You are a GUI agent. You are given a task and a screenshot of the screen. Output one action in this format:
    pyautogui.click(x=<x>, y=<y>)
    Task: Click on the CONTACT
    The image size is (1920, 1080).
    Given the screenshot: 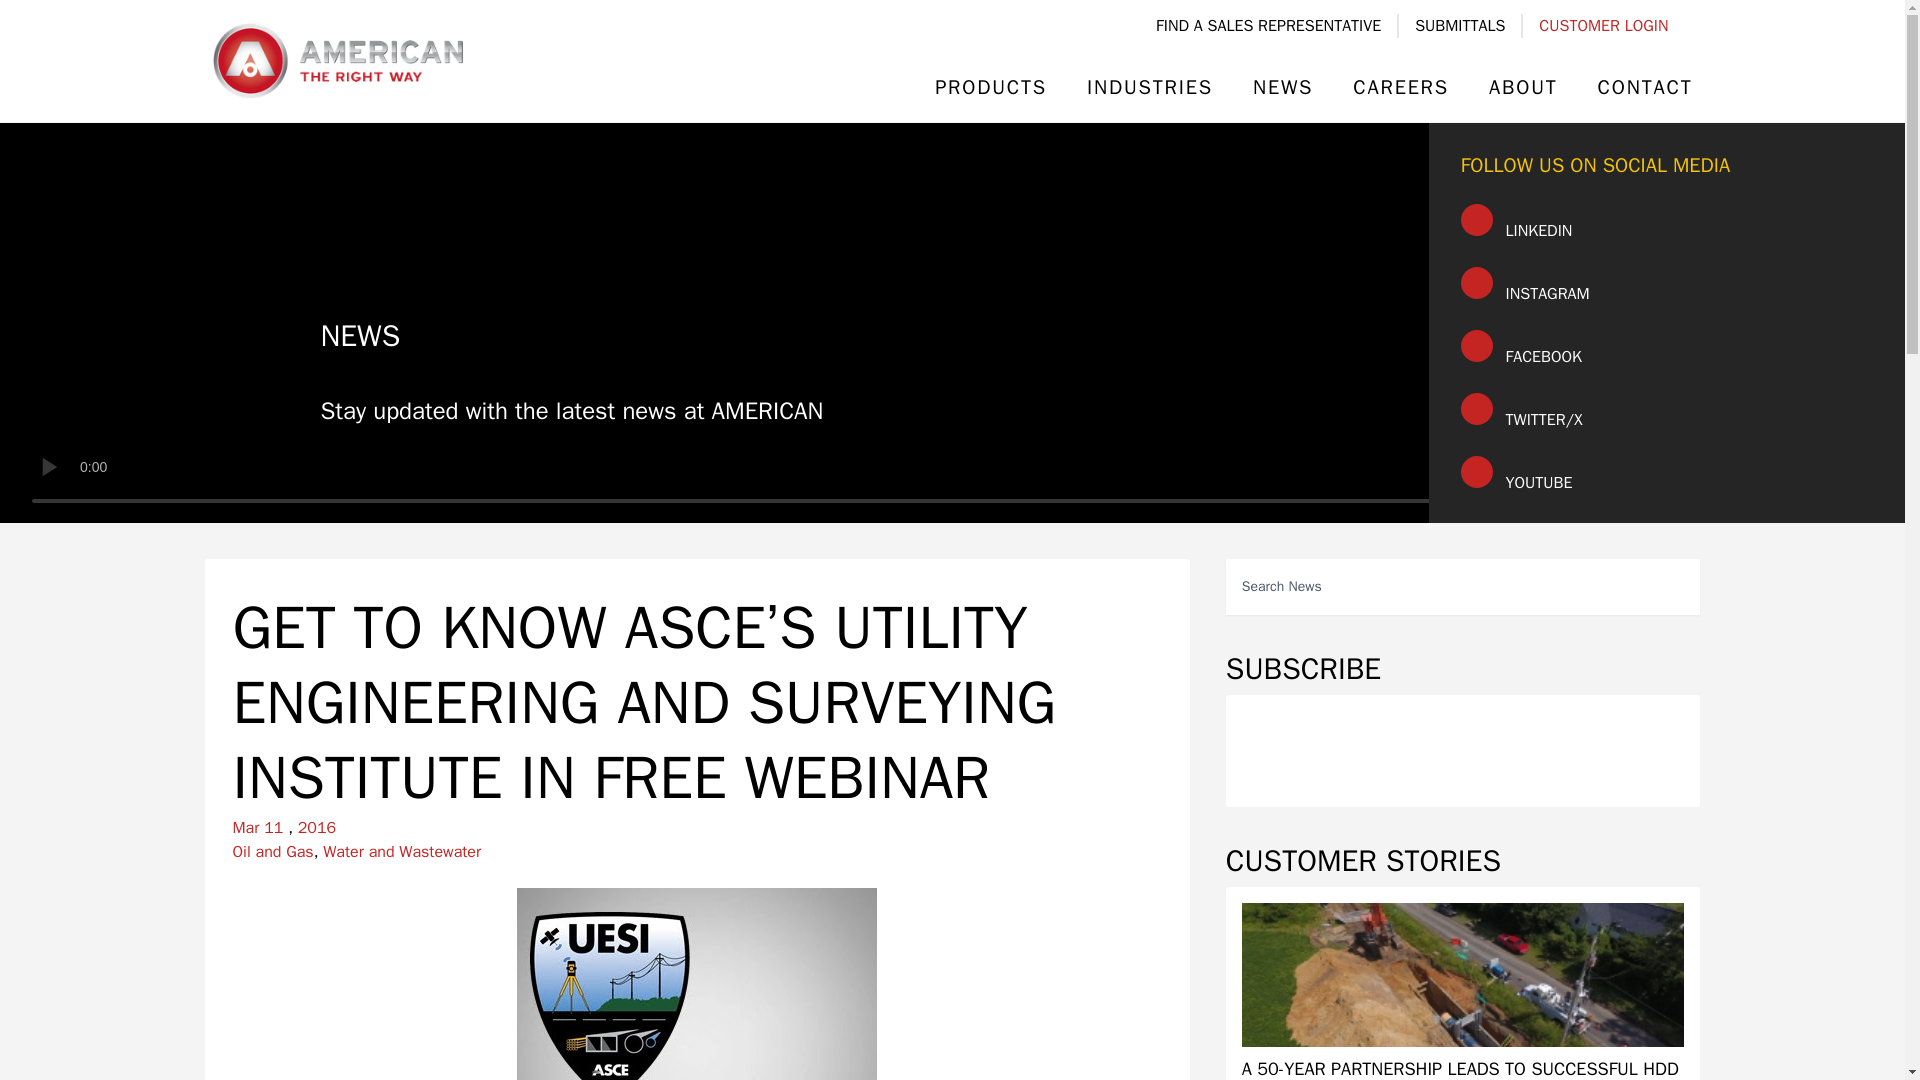 What is the action you would take?
    pyautogui.click(x=1636, y=88)
    